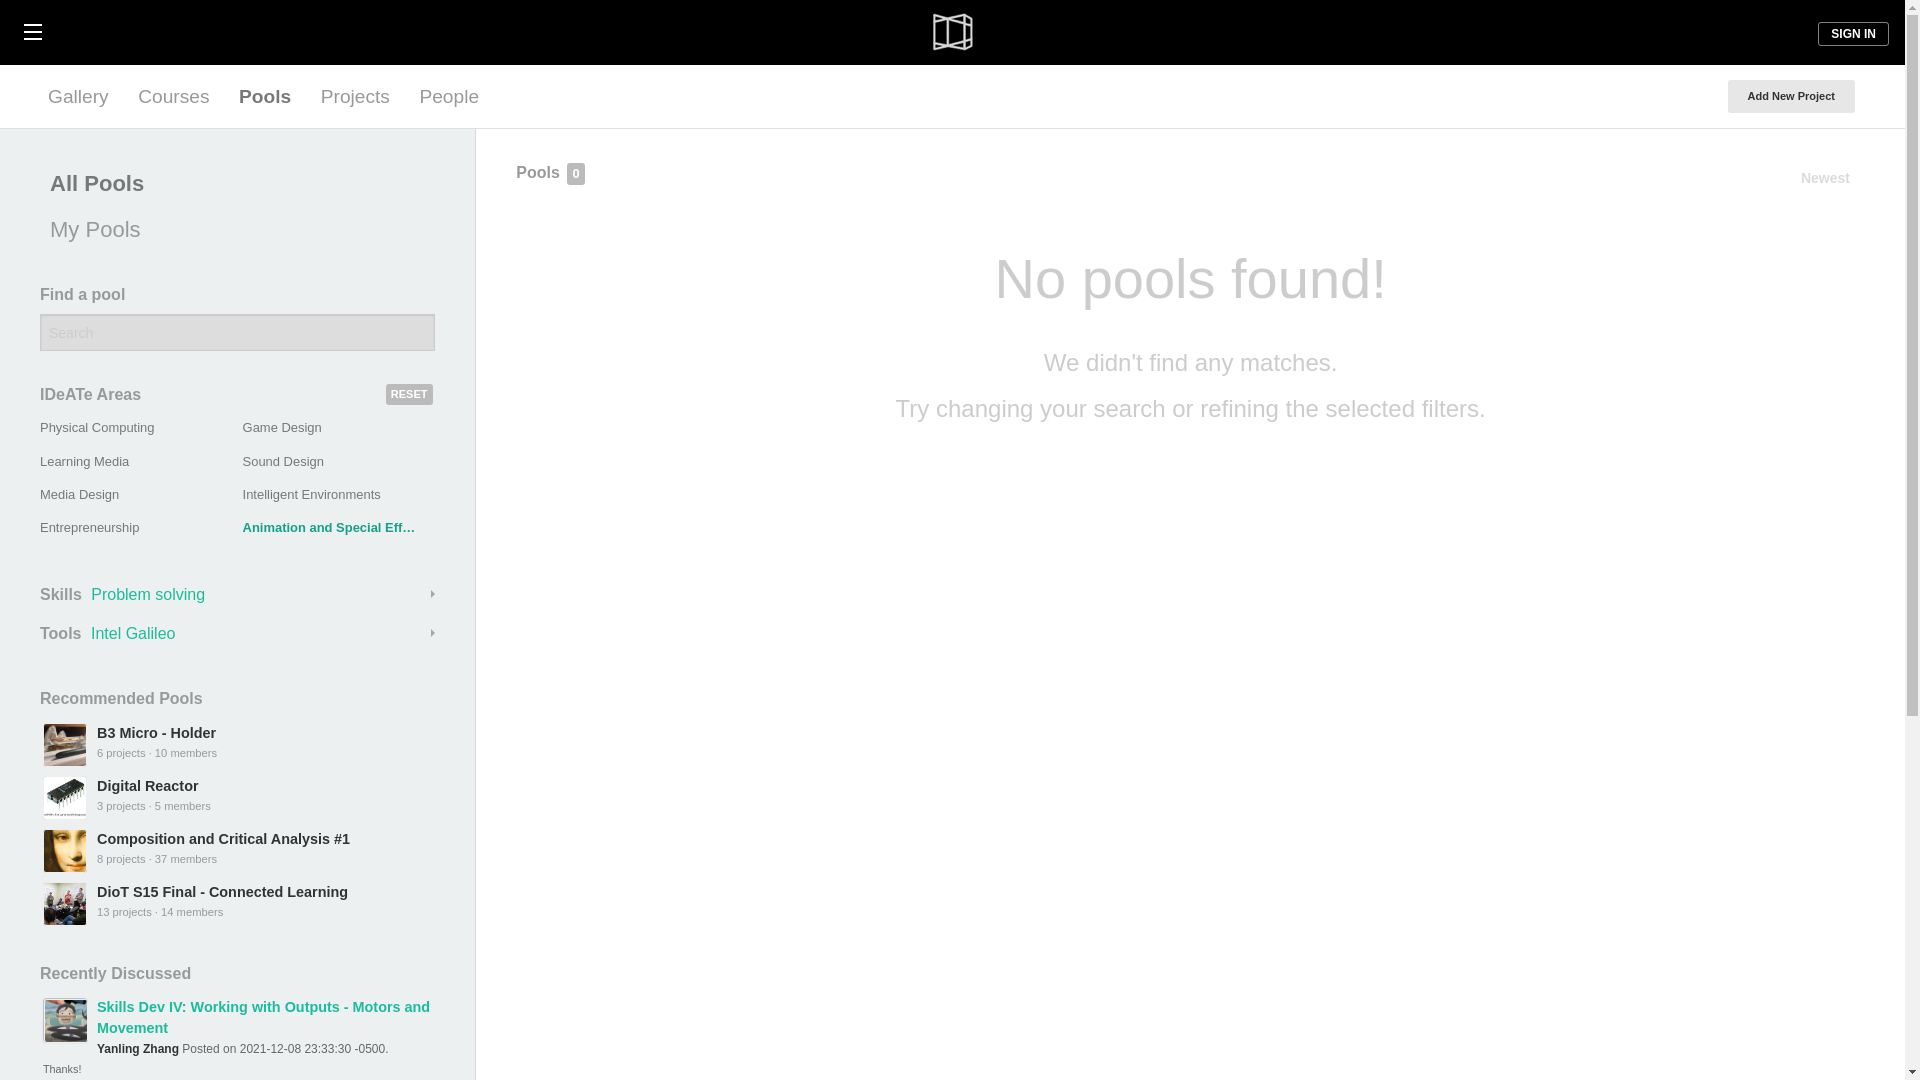  I want to click on Entrepreneurship, so click(89, 526).